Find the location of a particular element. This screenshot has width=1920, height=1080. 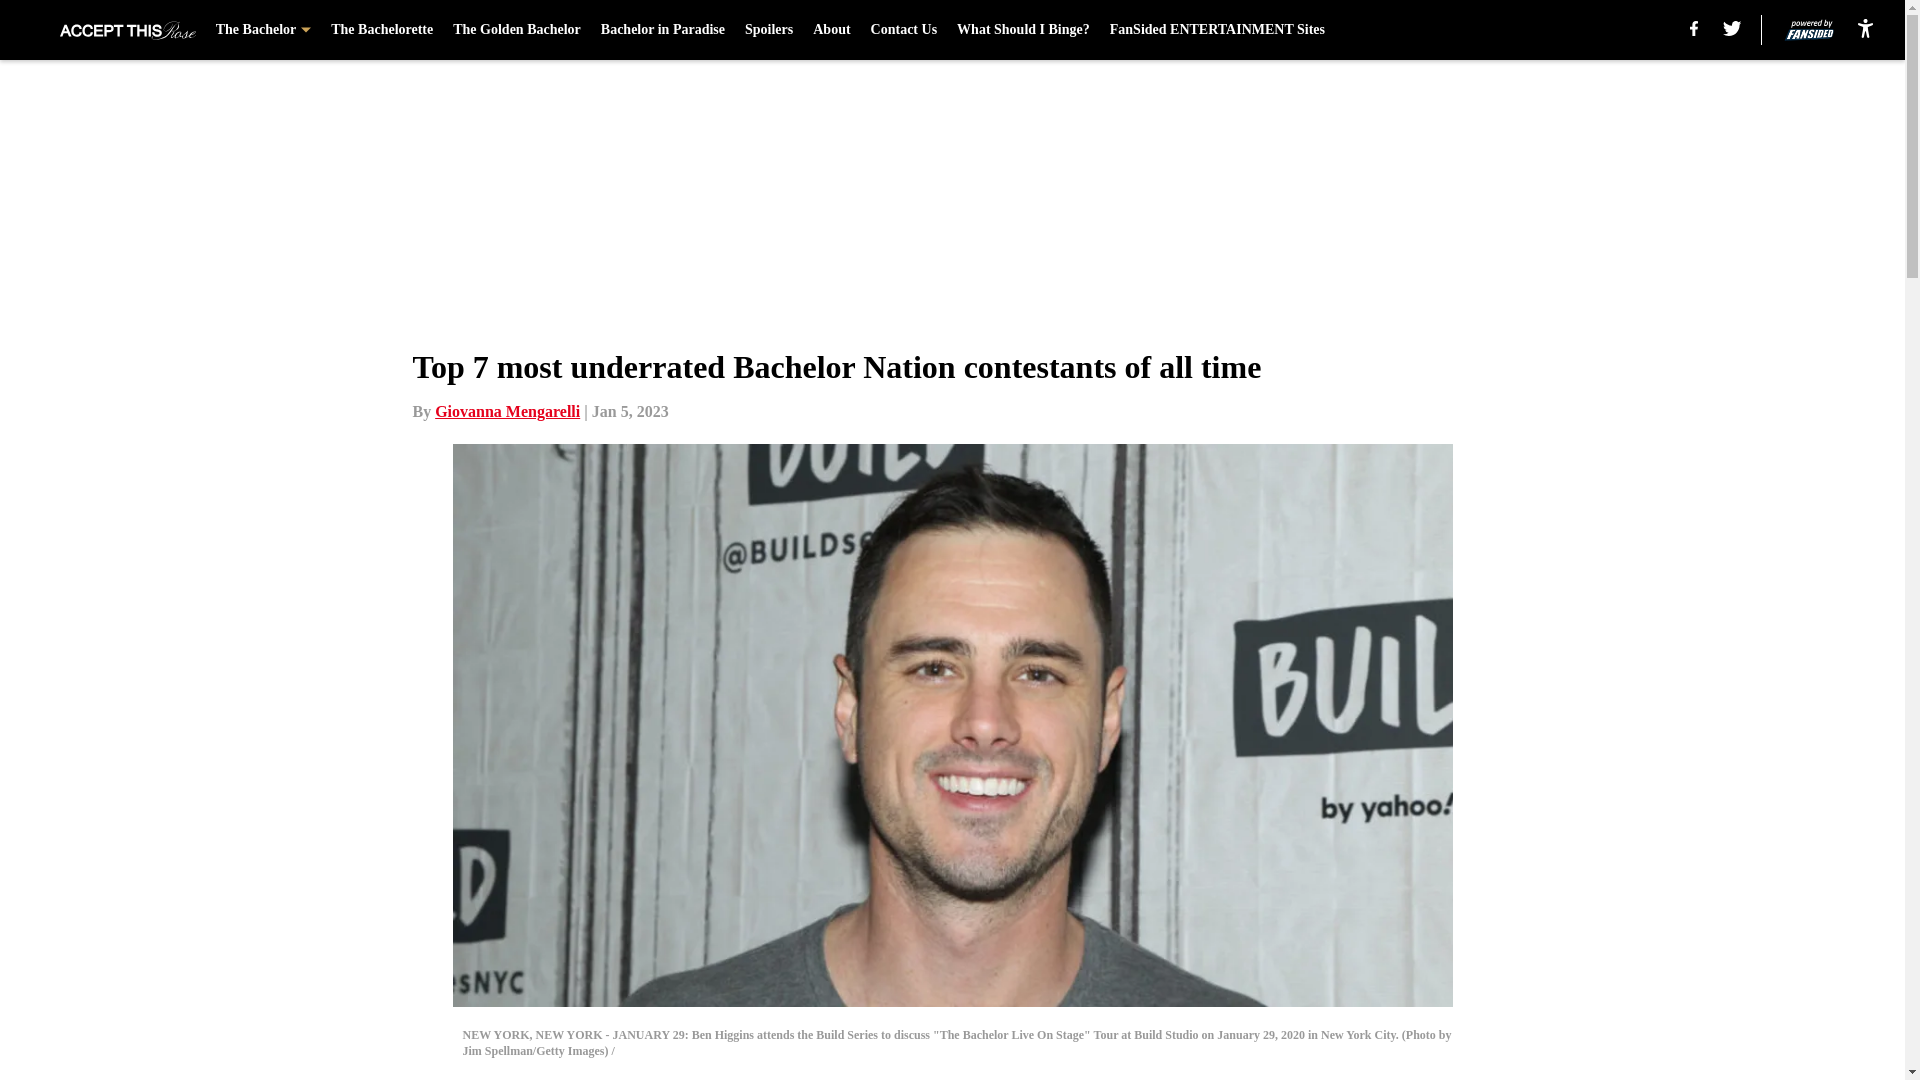

About is located at coordinates (831, 30).